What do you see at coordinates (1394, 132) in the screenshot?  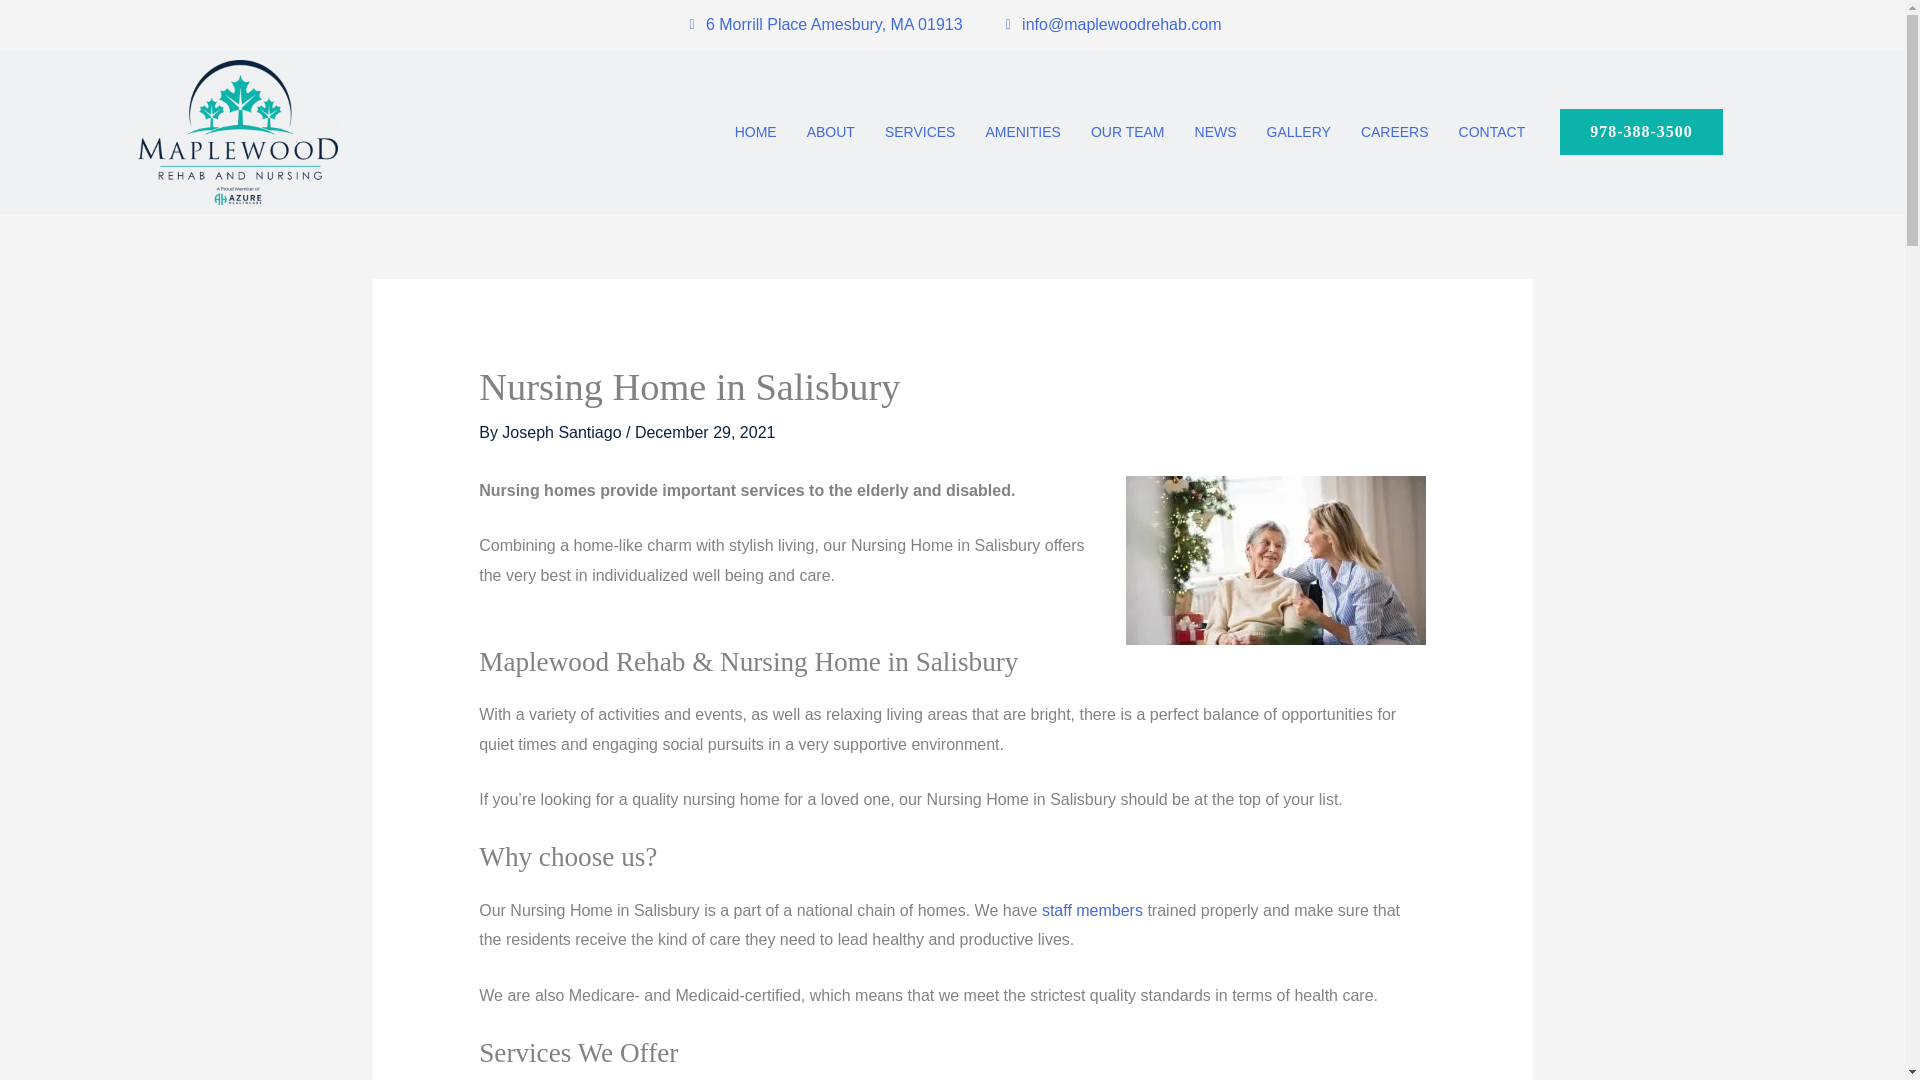 I see `CAREERS` at bounding box center [1394, 132].